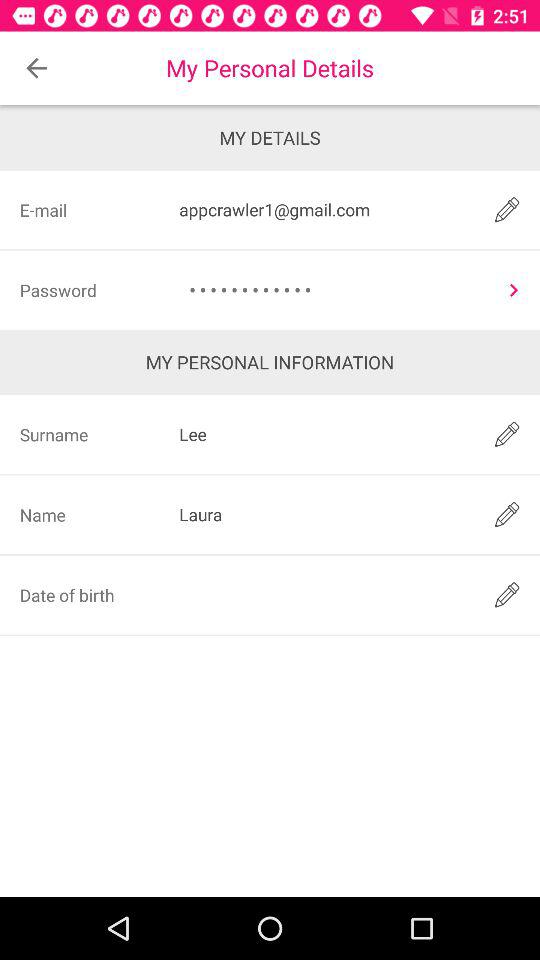 The image size is (540, 960). Describe the element at coordinates (334, 290) in the screenshot. I see `tap ************ item` at that location.